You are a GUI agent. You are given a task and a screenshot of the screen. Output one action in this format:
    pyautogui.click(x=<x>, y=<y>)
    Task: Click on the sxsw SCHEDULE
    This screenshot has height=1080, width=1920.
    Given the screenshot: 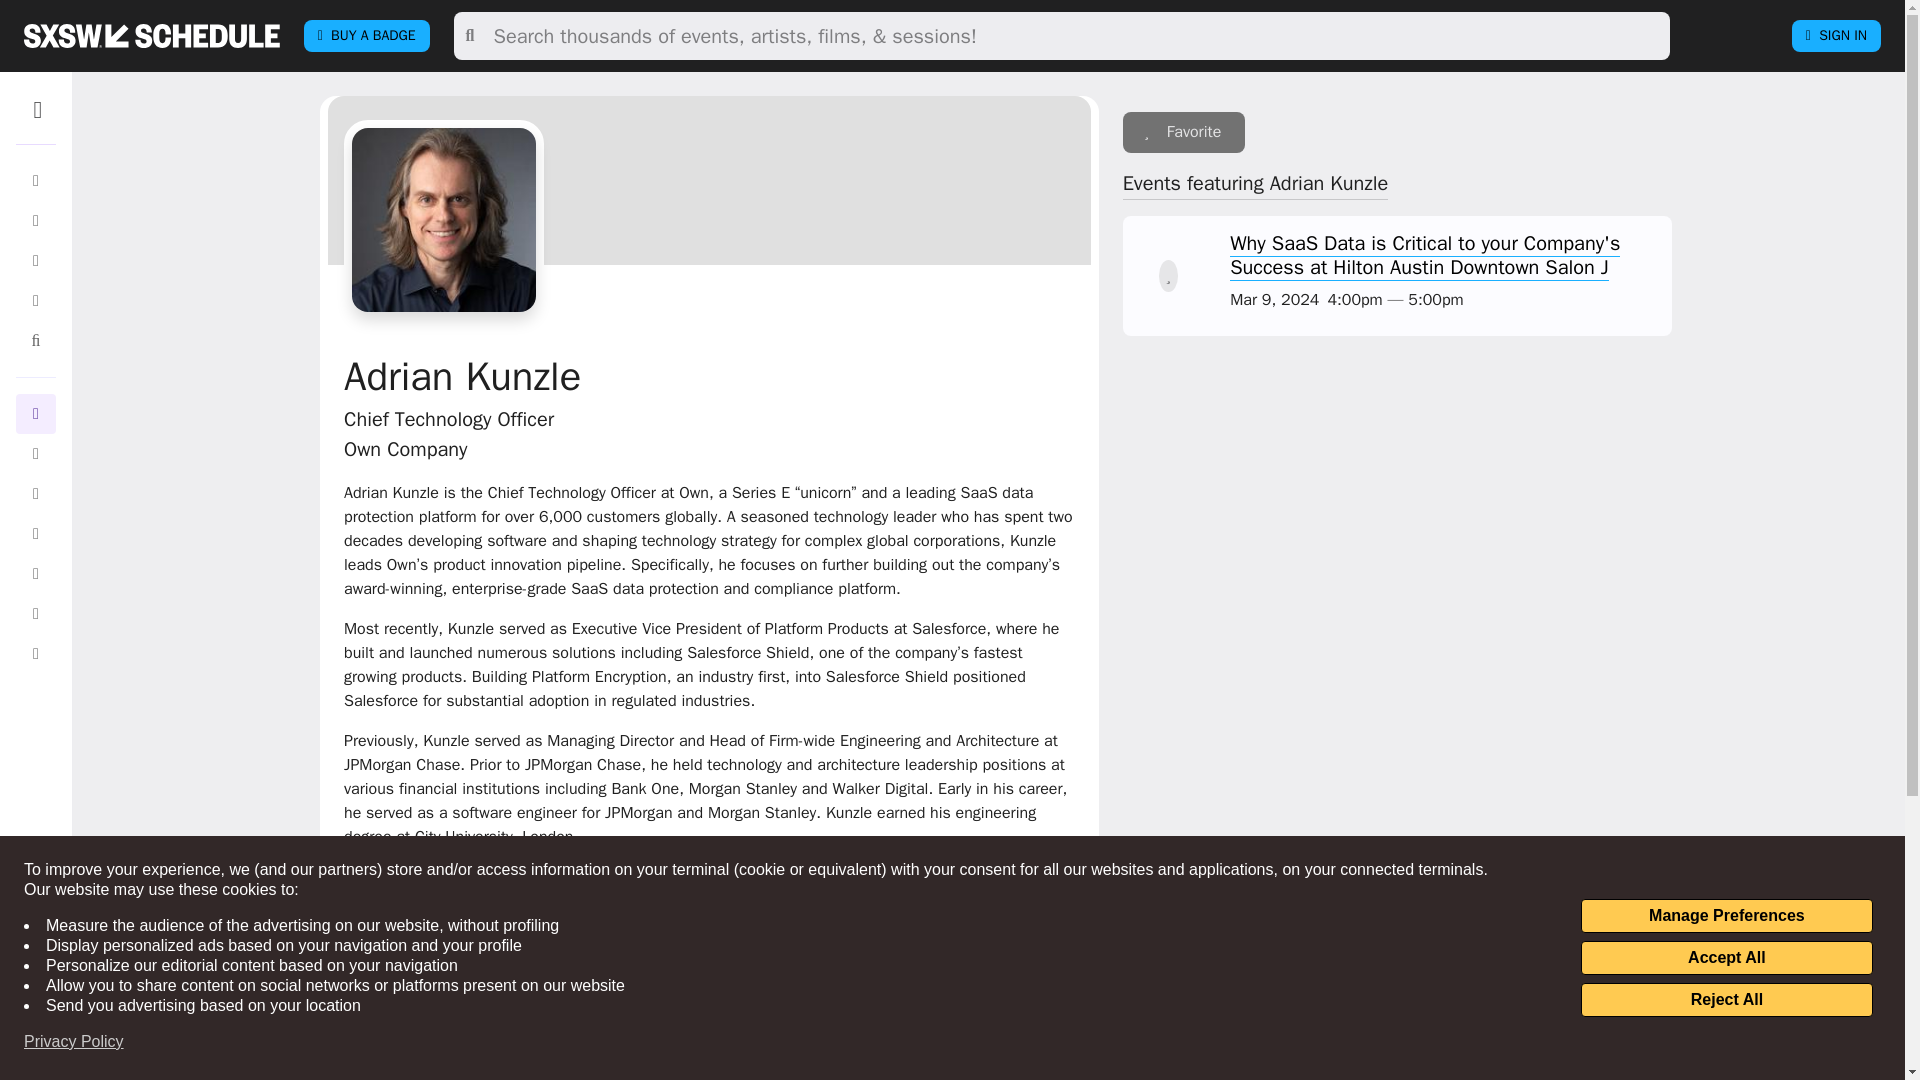 What is the action you would take?
    pyautogui.click(x=151, y=35)
    